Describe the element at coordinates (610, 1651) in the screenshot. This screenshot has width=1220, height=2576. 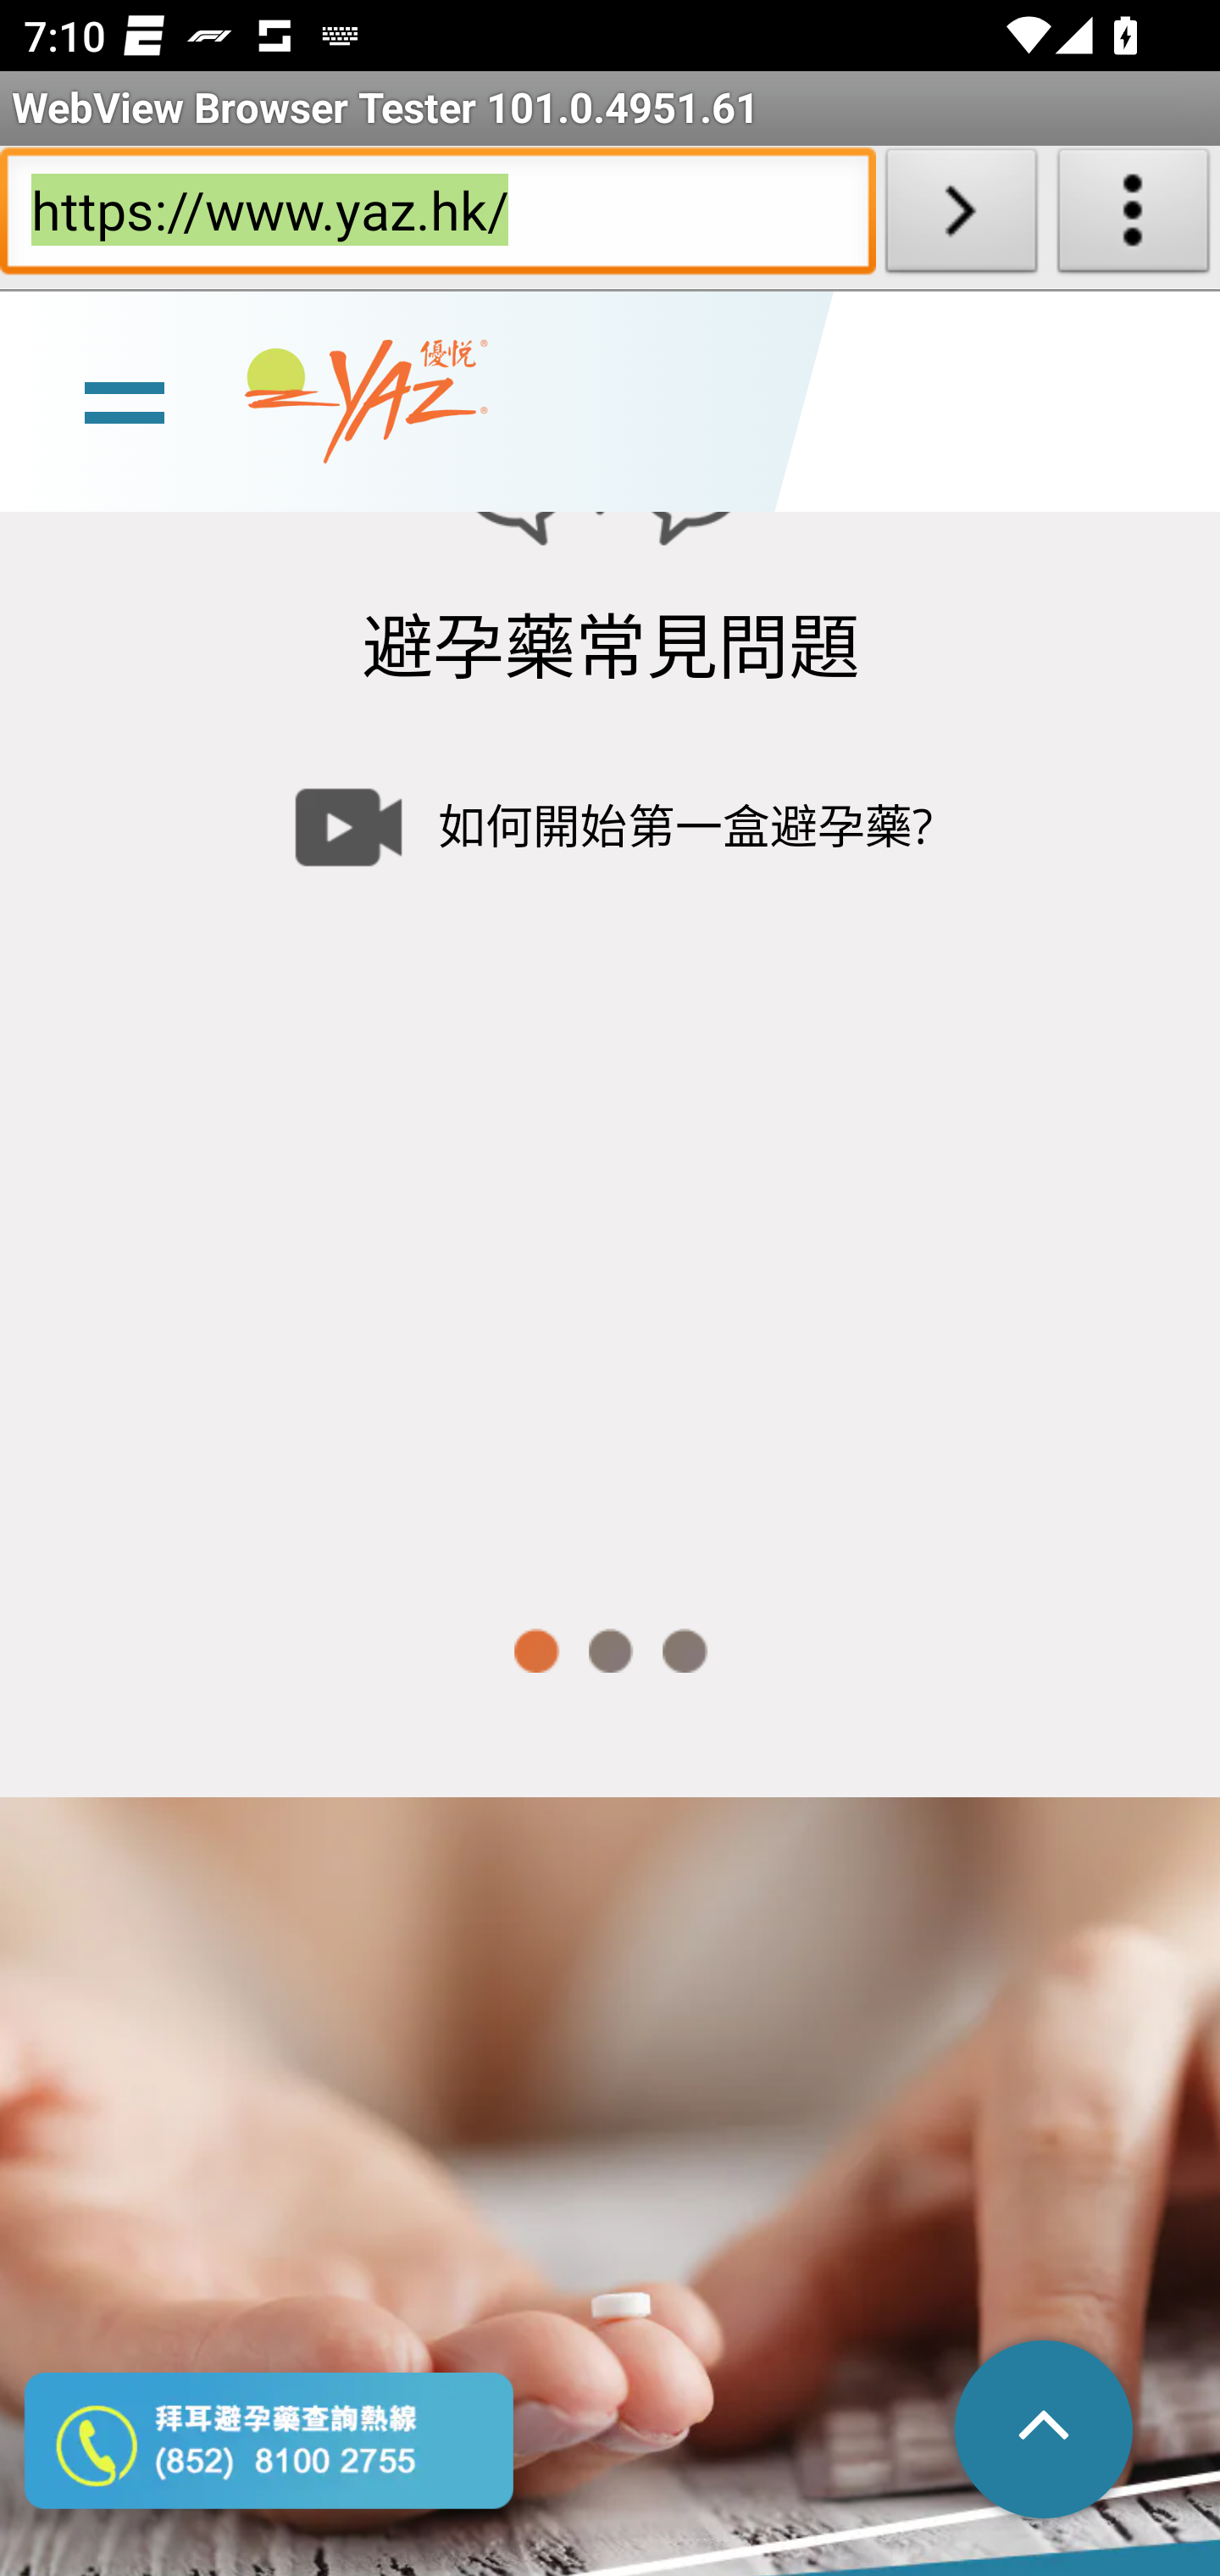
I see `2 of 3` at that location.